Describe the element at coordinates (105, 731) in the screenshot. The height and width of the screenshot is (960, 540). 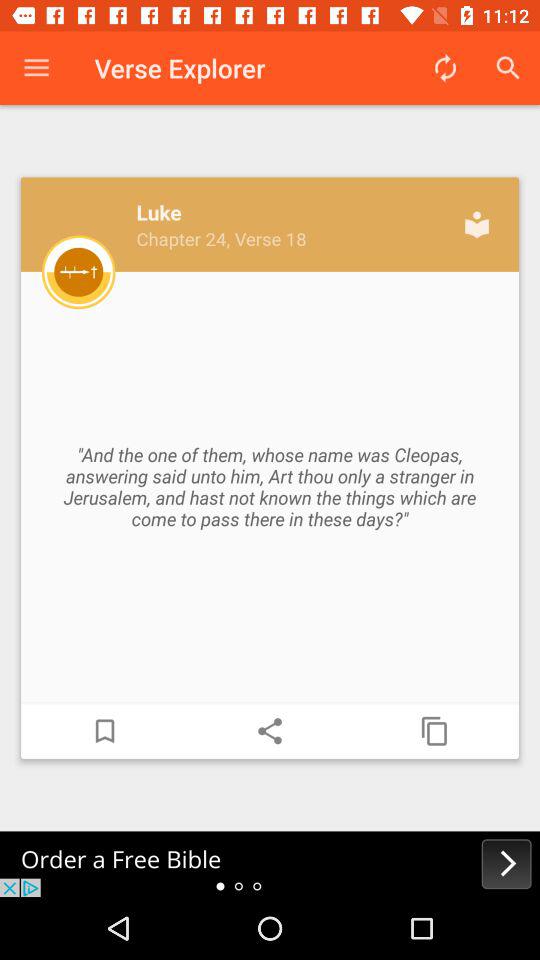
I see `add bookmark` at that location.